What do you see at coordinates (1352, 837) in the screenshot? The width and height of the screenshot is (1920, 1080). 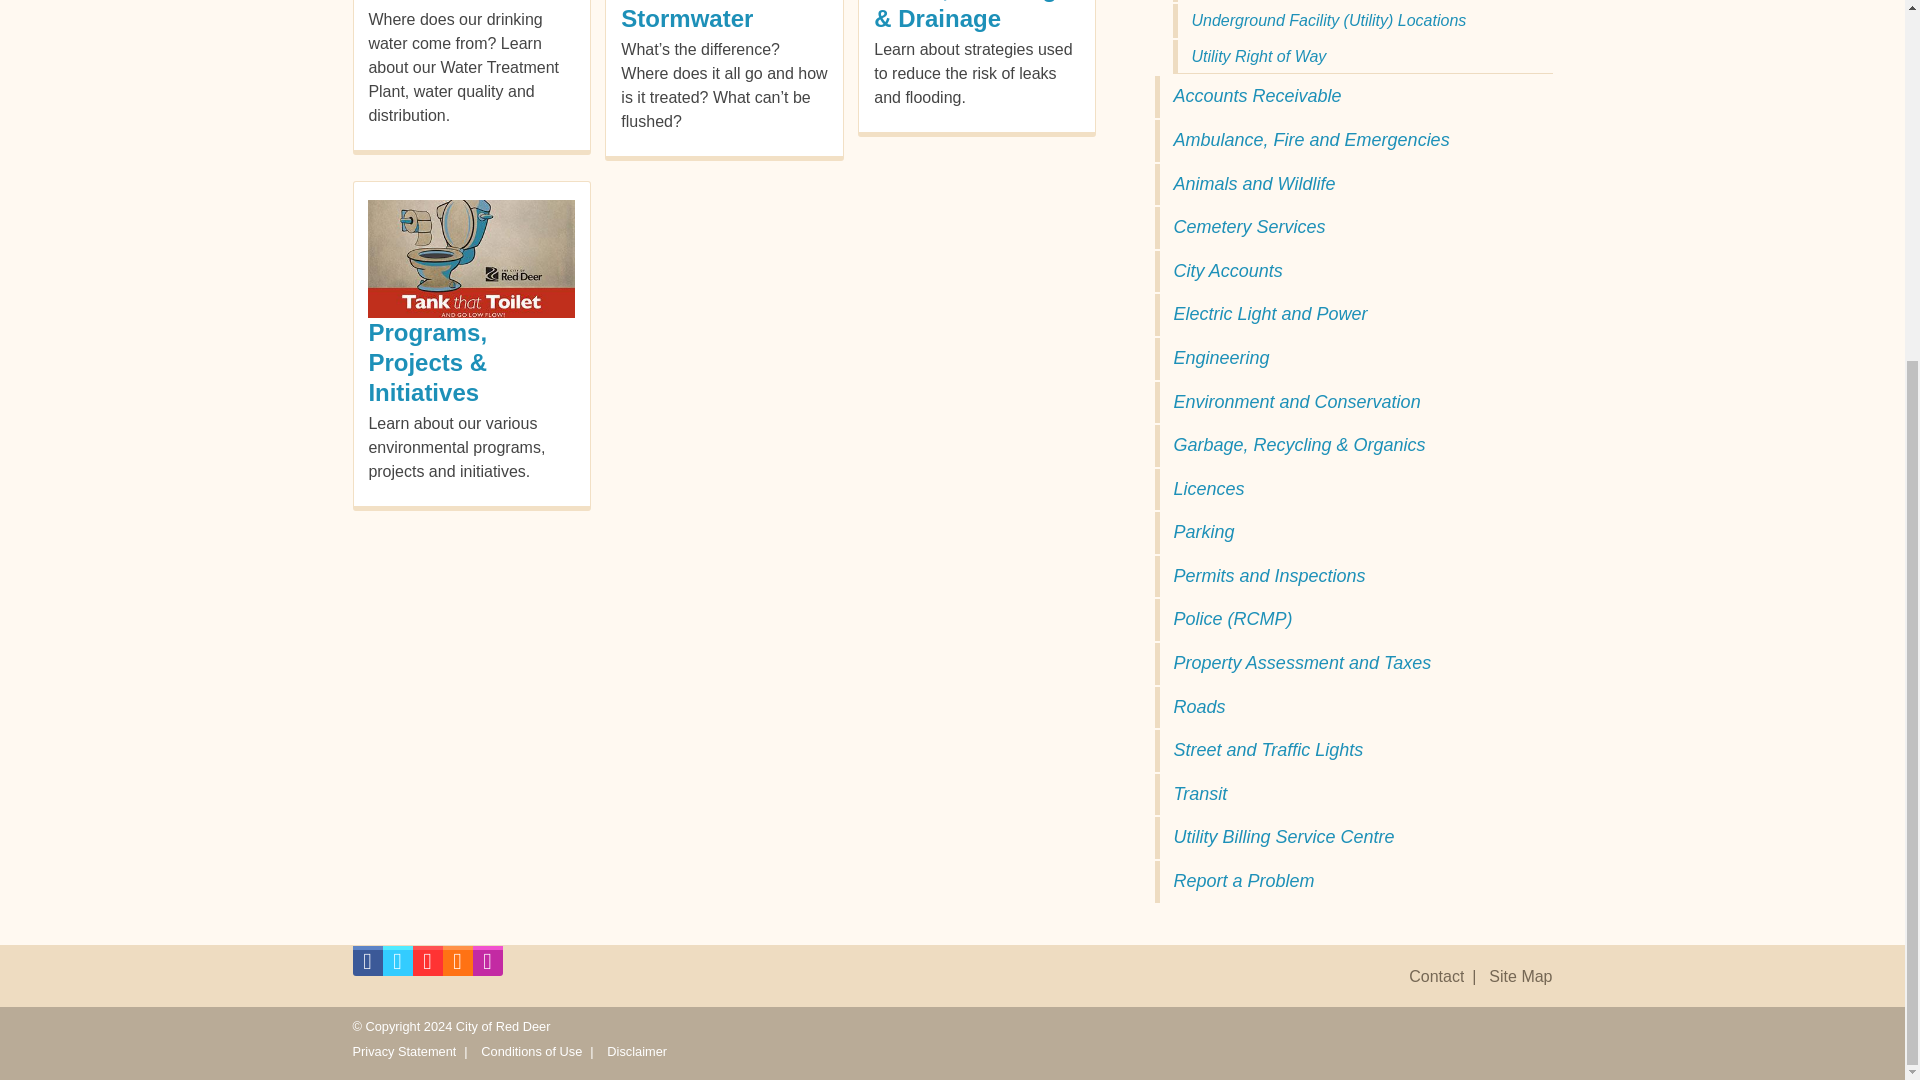 I see `Utility Billing Service Centre` at bounding box center [1352, 837].